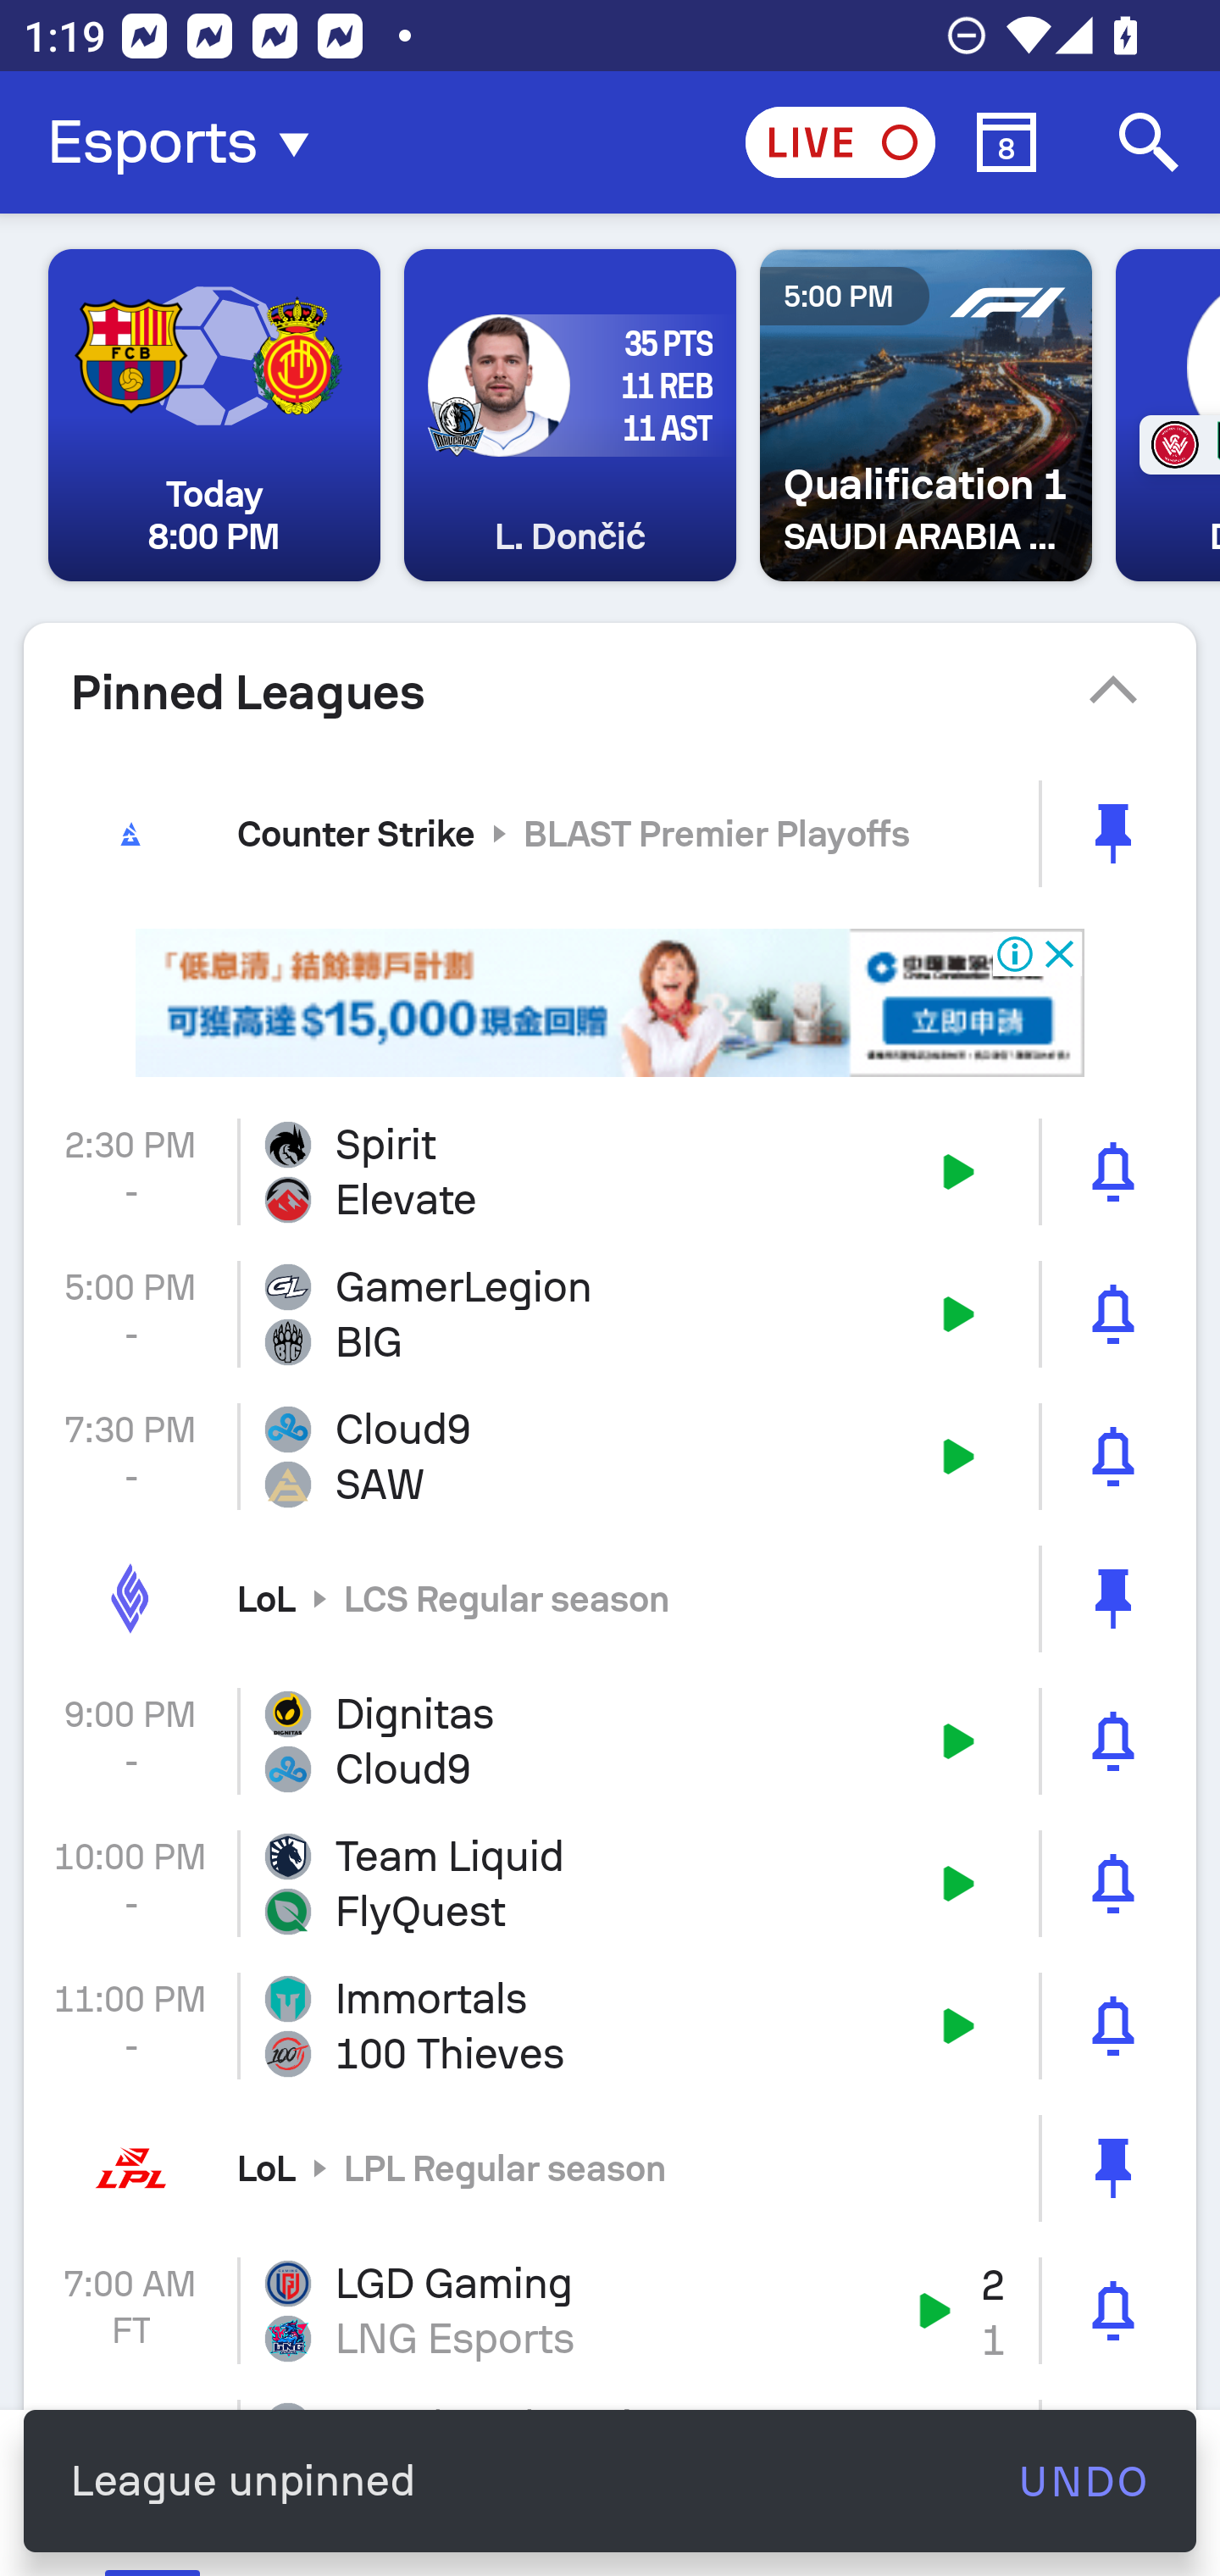 Image resolution: width=1220 pixels, height=2576 pixels. I want to click on Counter Strike BLAST Premier Playoffs, so click(610, 833).